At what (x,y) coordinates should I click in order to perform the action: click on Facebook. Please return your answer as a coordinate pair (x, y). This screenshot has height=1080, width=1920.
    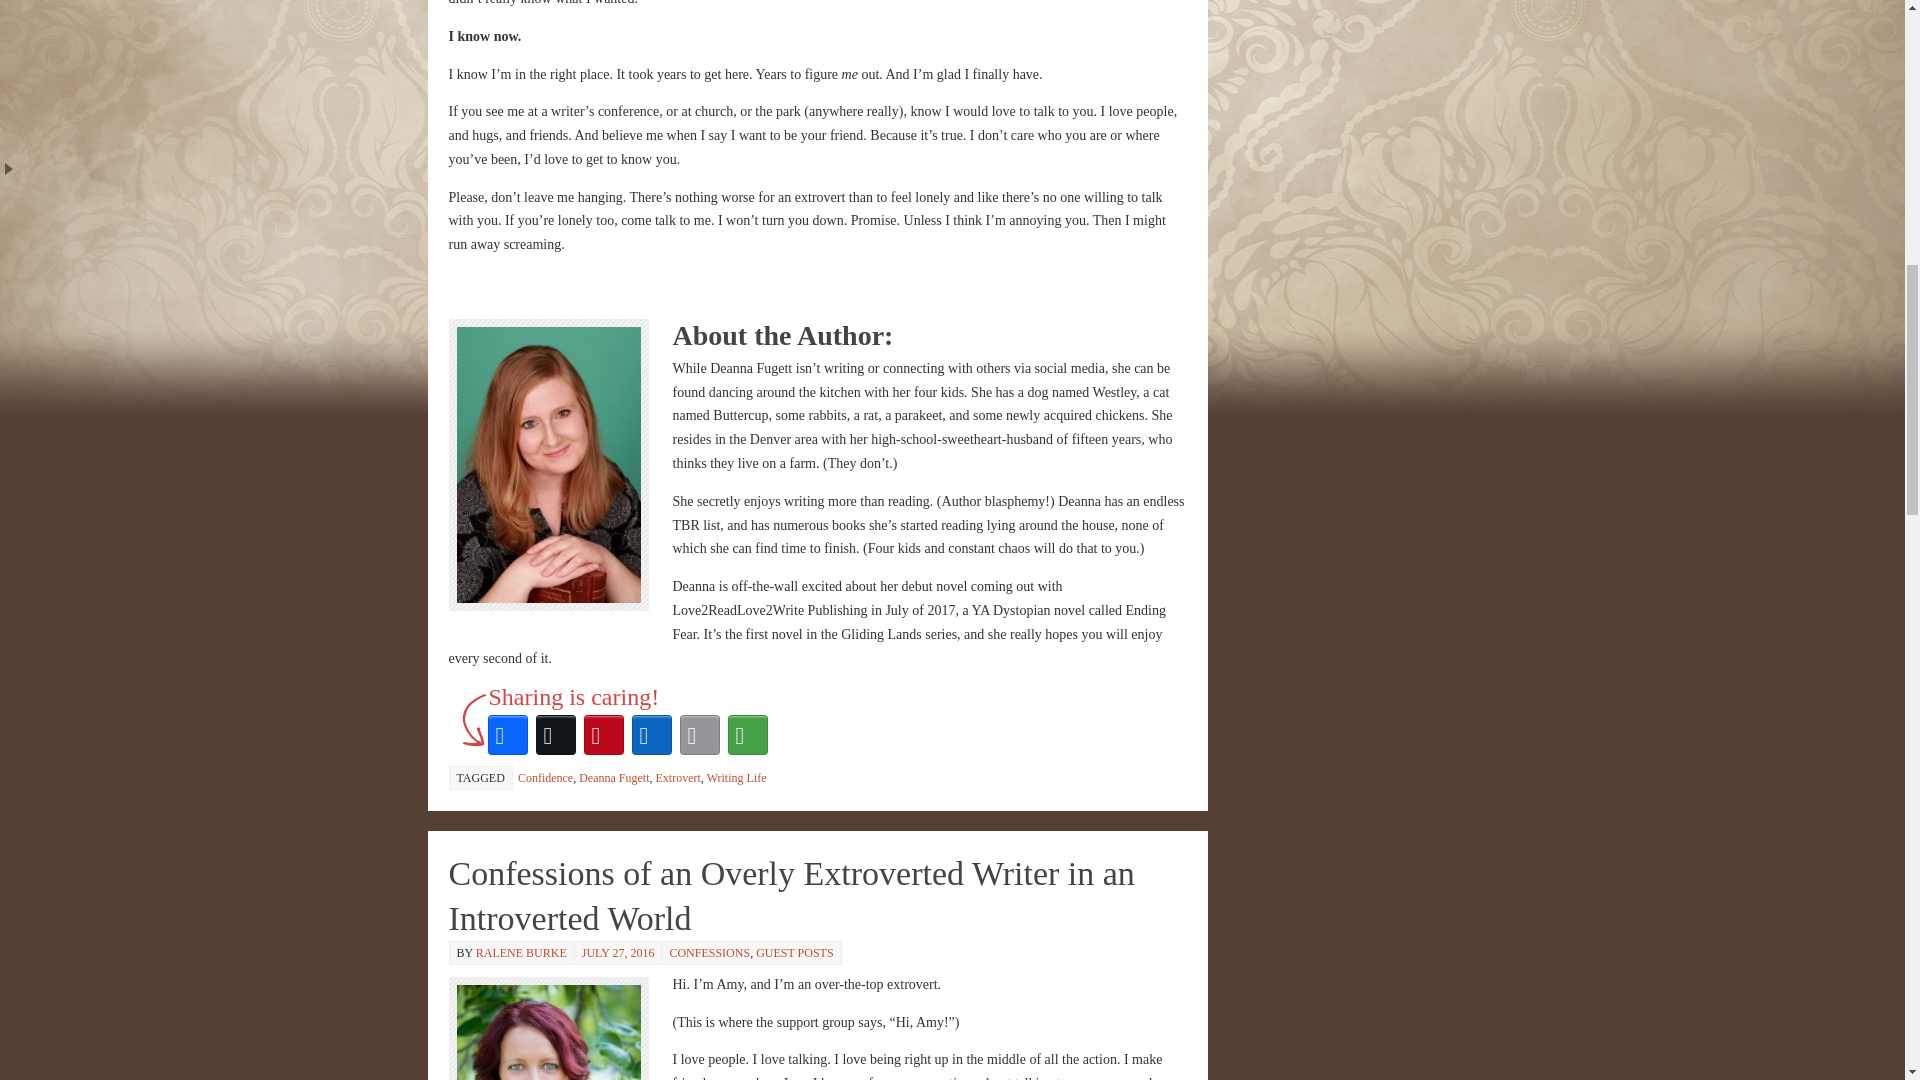
    Looking at the image, I should click on (507, 734).